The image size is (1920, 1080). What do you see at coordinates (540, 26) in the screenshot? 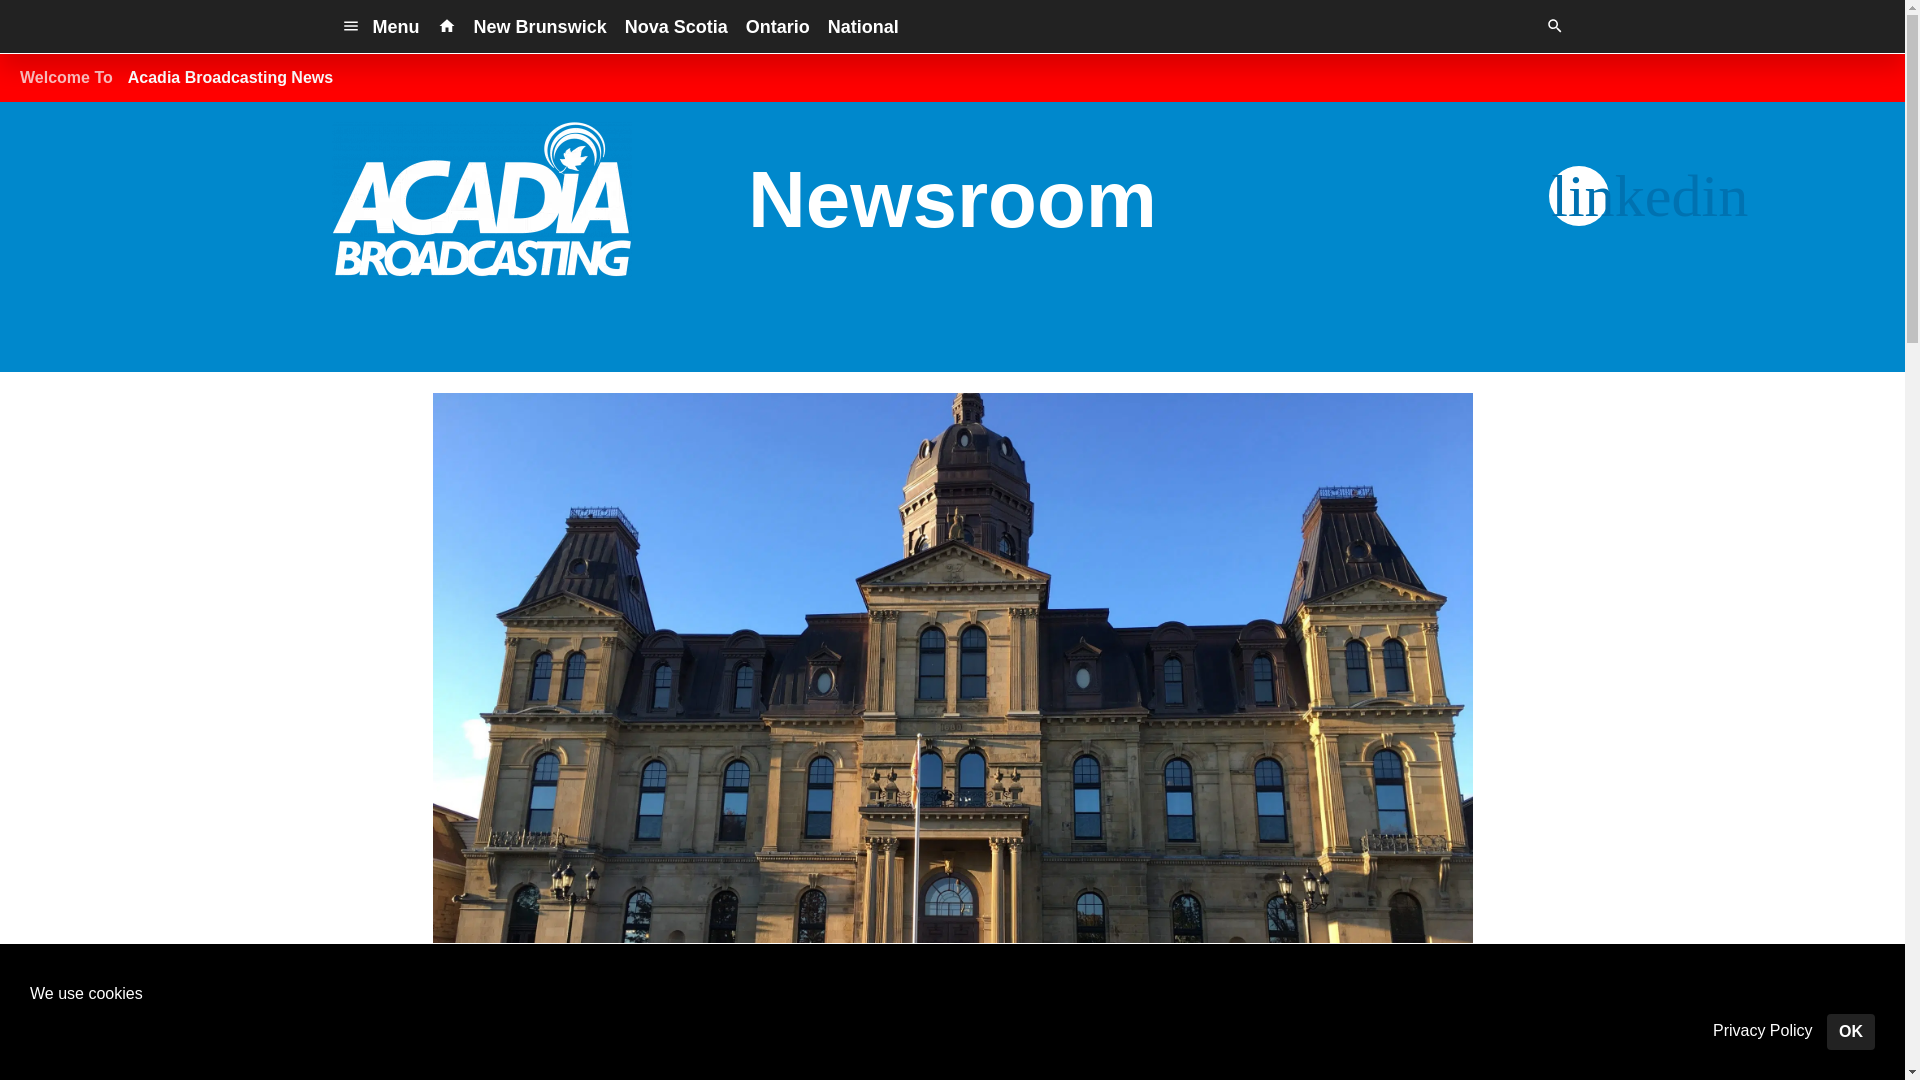
I see `New Brunswick` at bounding box center [540, 26].